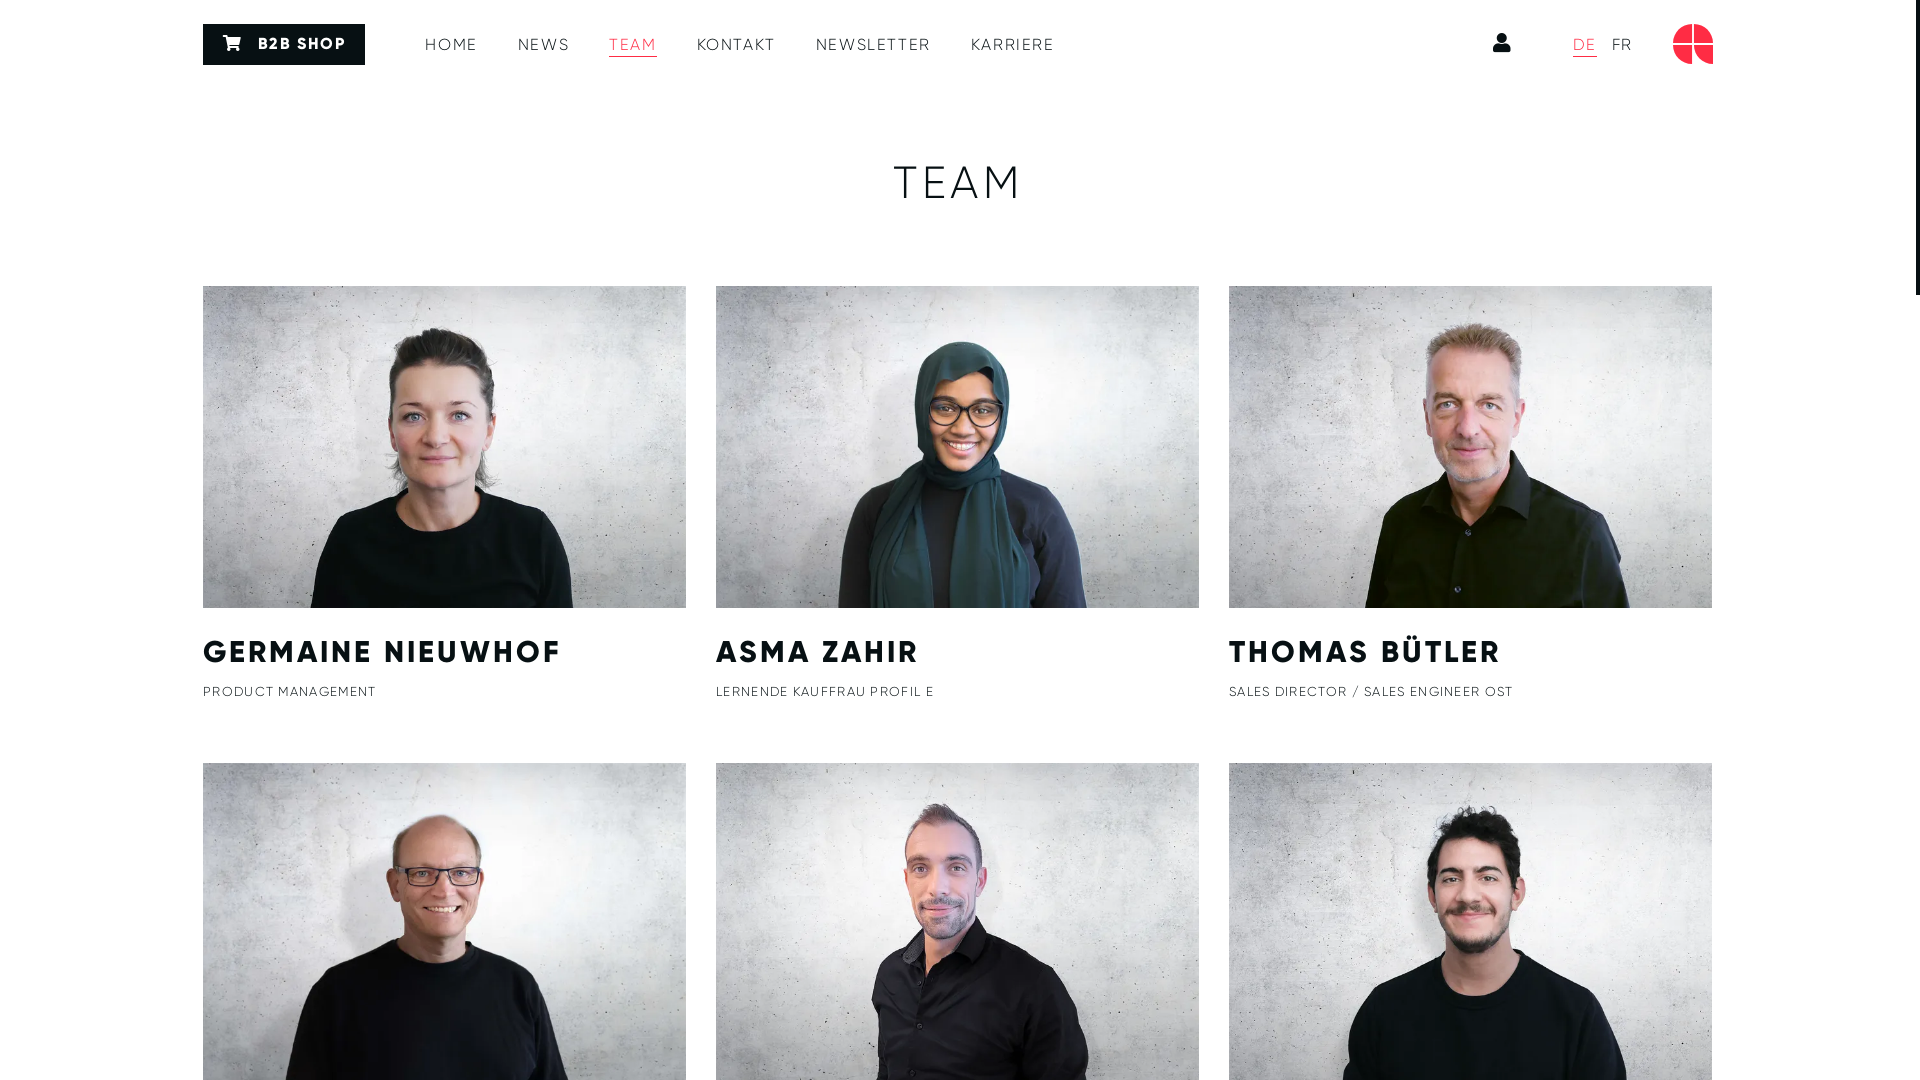 This screenshot has height=1080, width=1920. I want to click on KARRIERE, so click(1013, 45).